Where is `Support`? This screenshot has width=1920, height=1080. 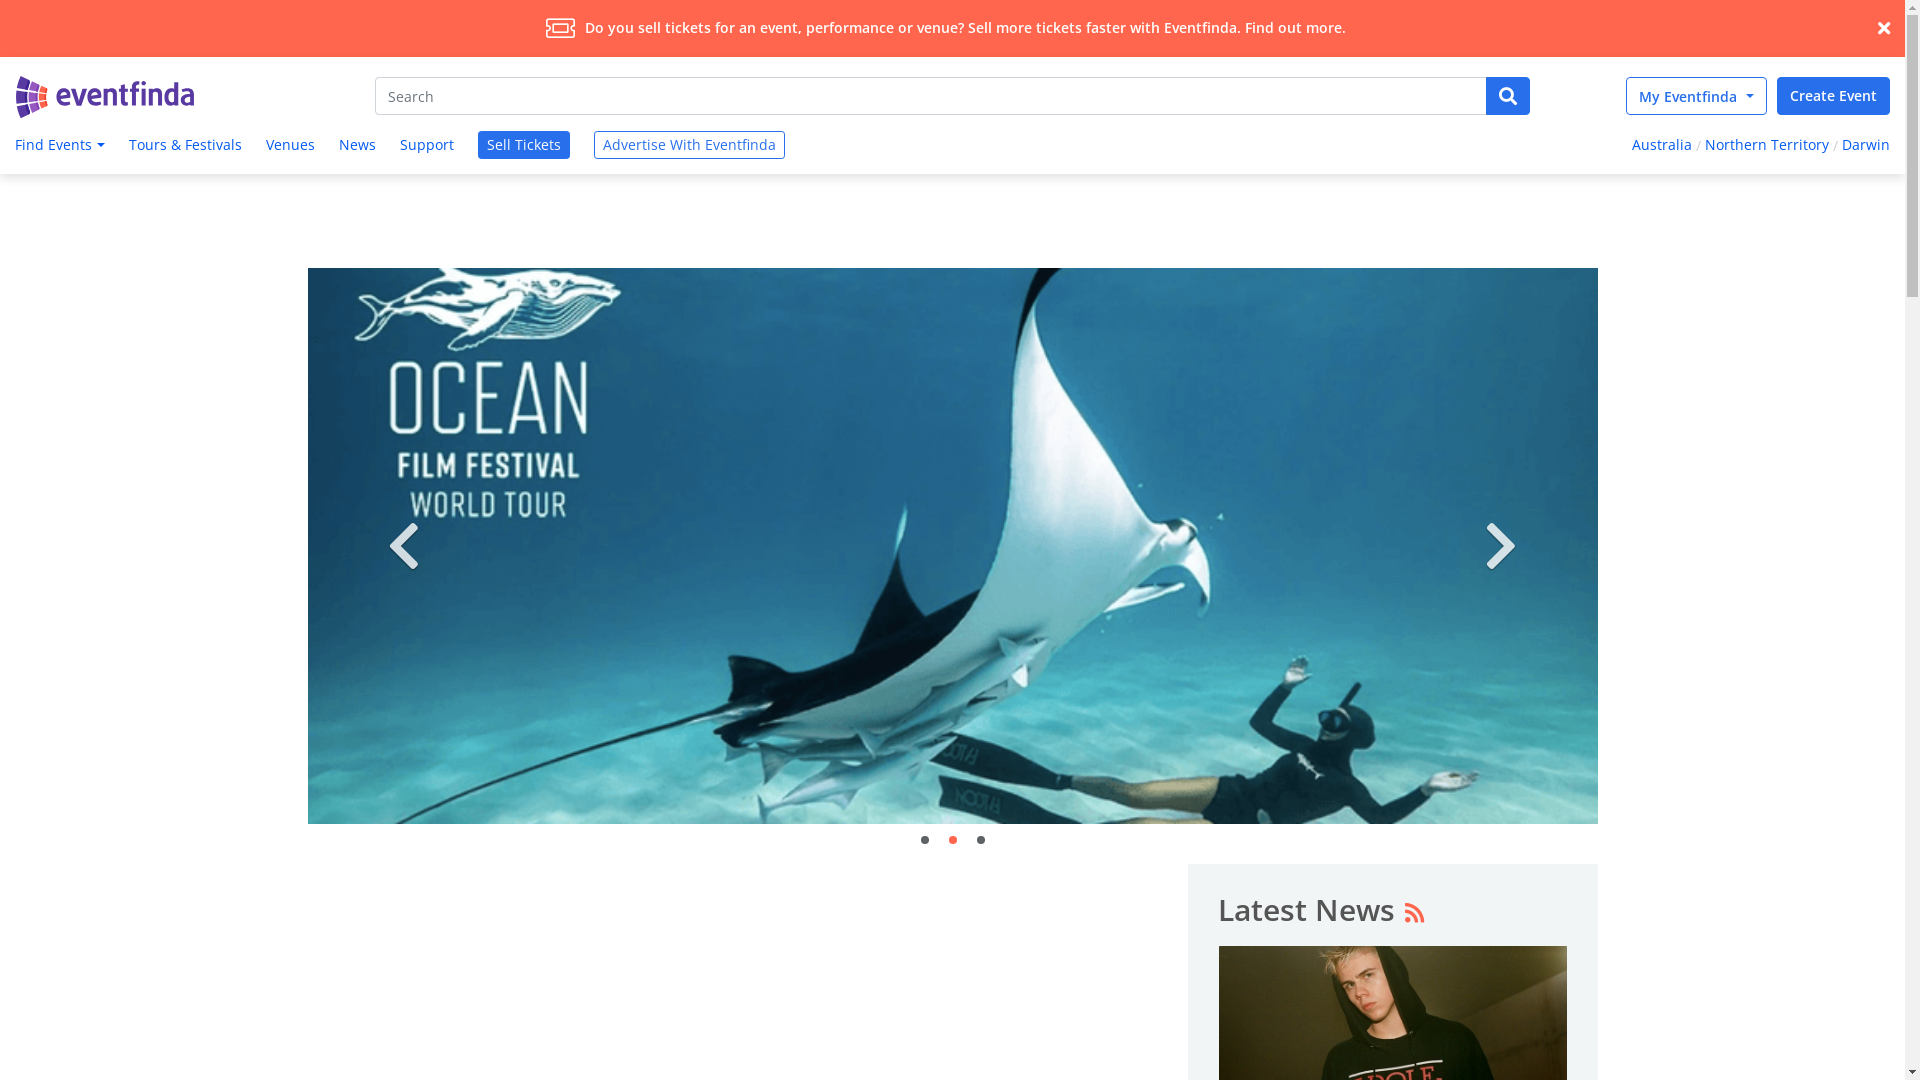 Support is located at coordinates (427, 146).